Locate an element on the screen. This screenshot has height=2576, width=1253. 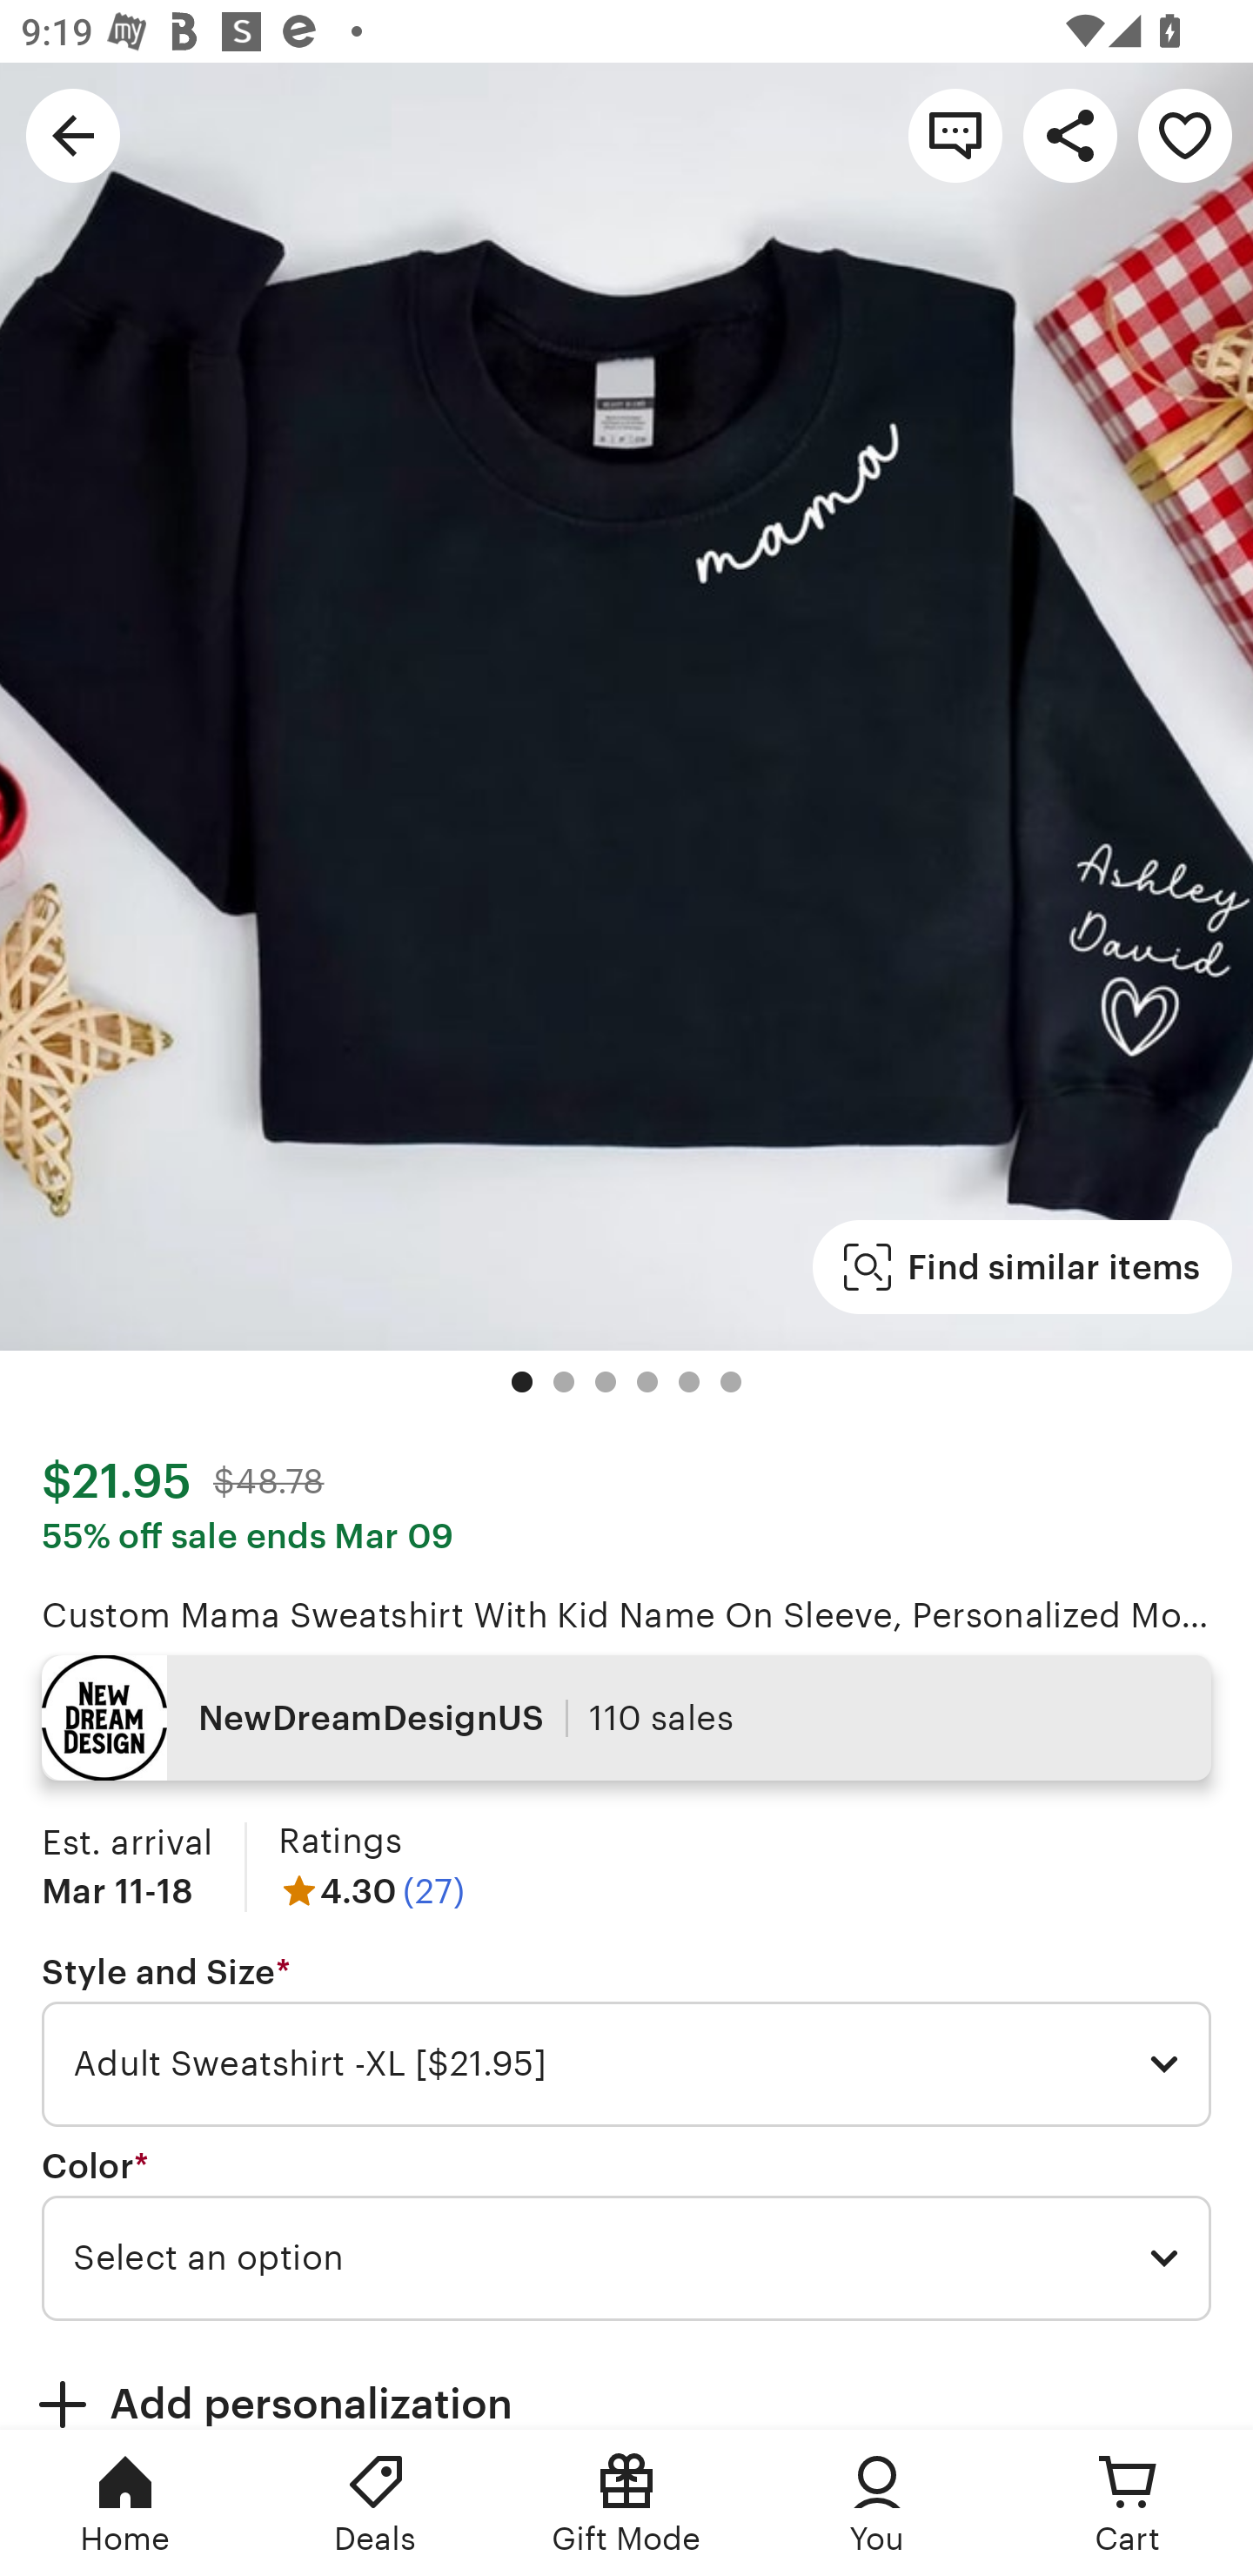
Adult Sweatshirt -XL [$21.95] is located at coordinates (626, 2064).